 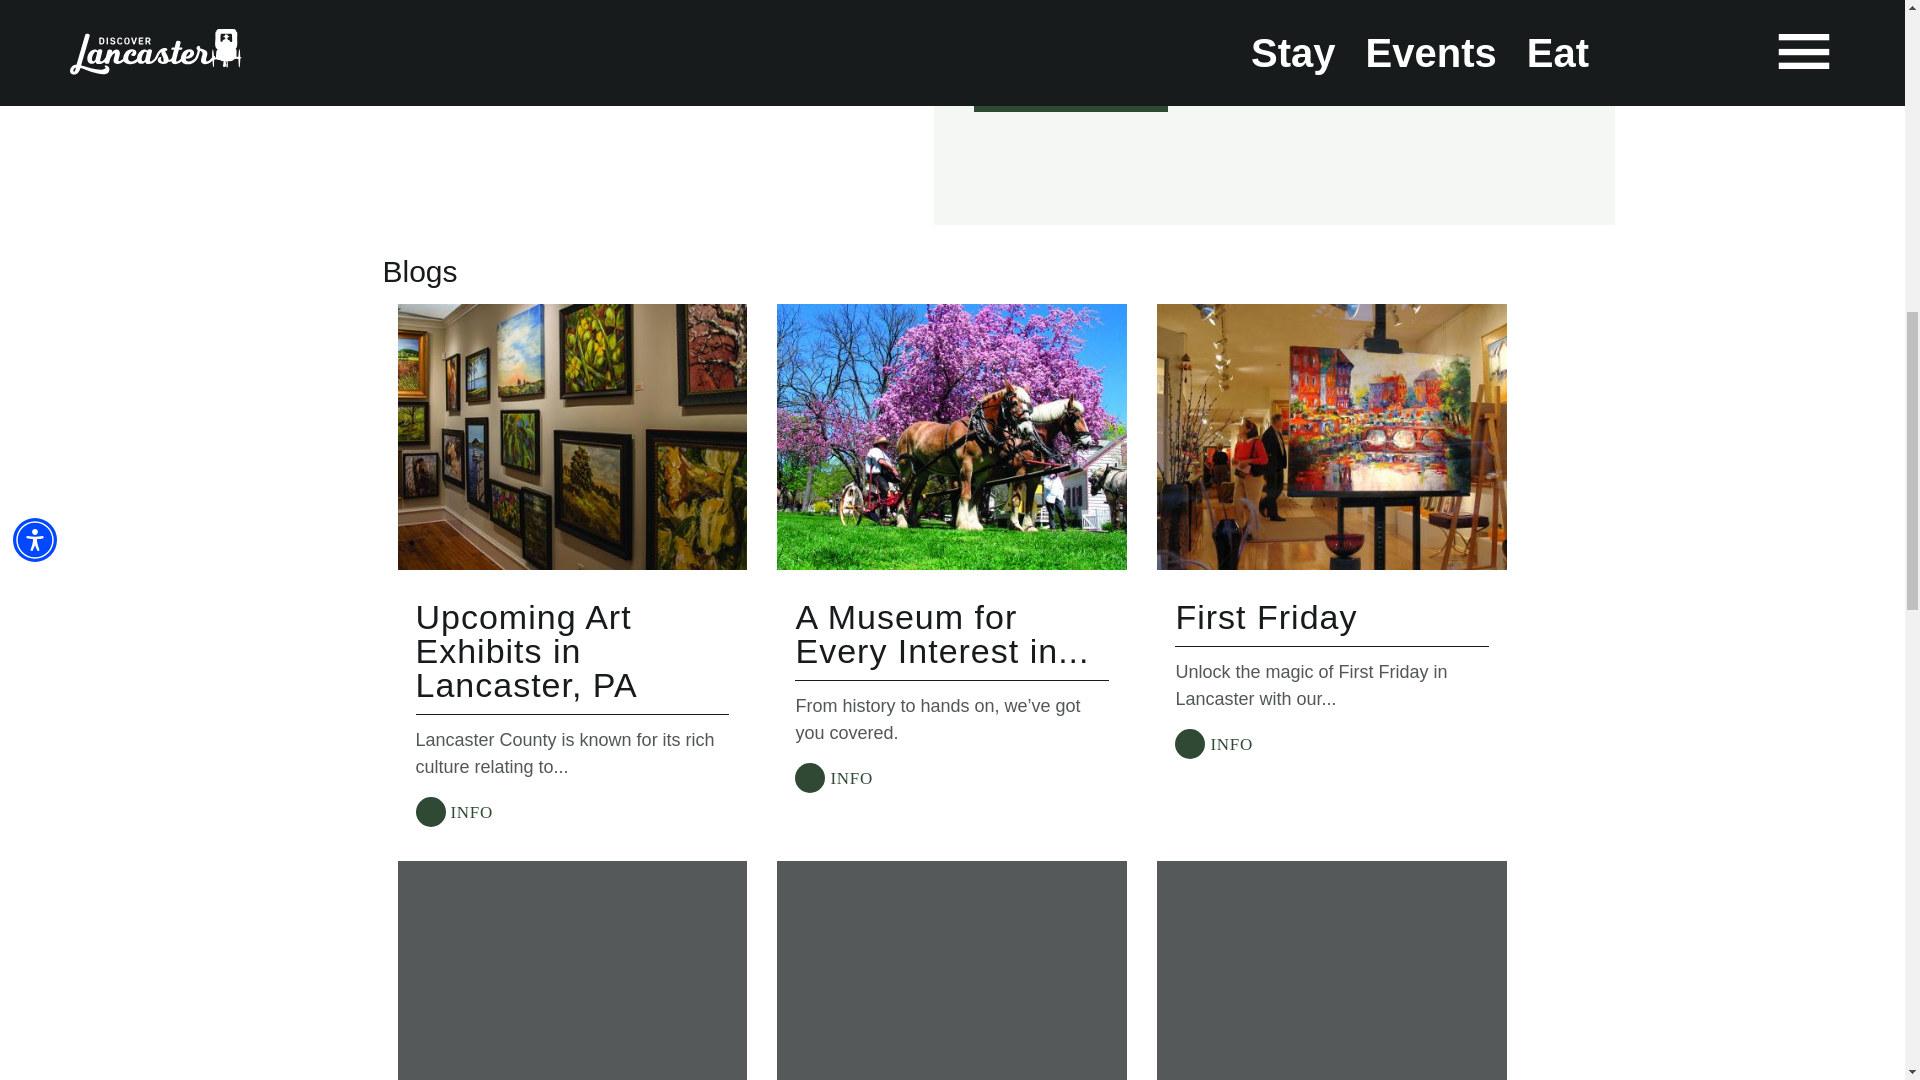 I want to click on Upcoming Art Exhibits in Lancaster, PA, so click(x=526, y=651).